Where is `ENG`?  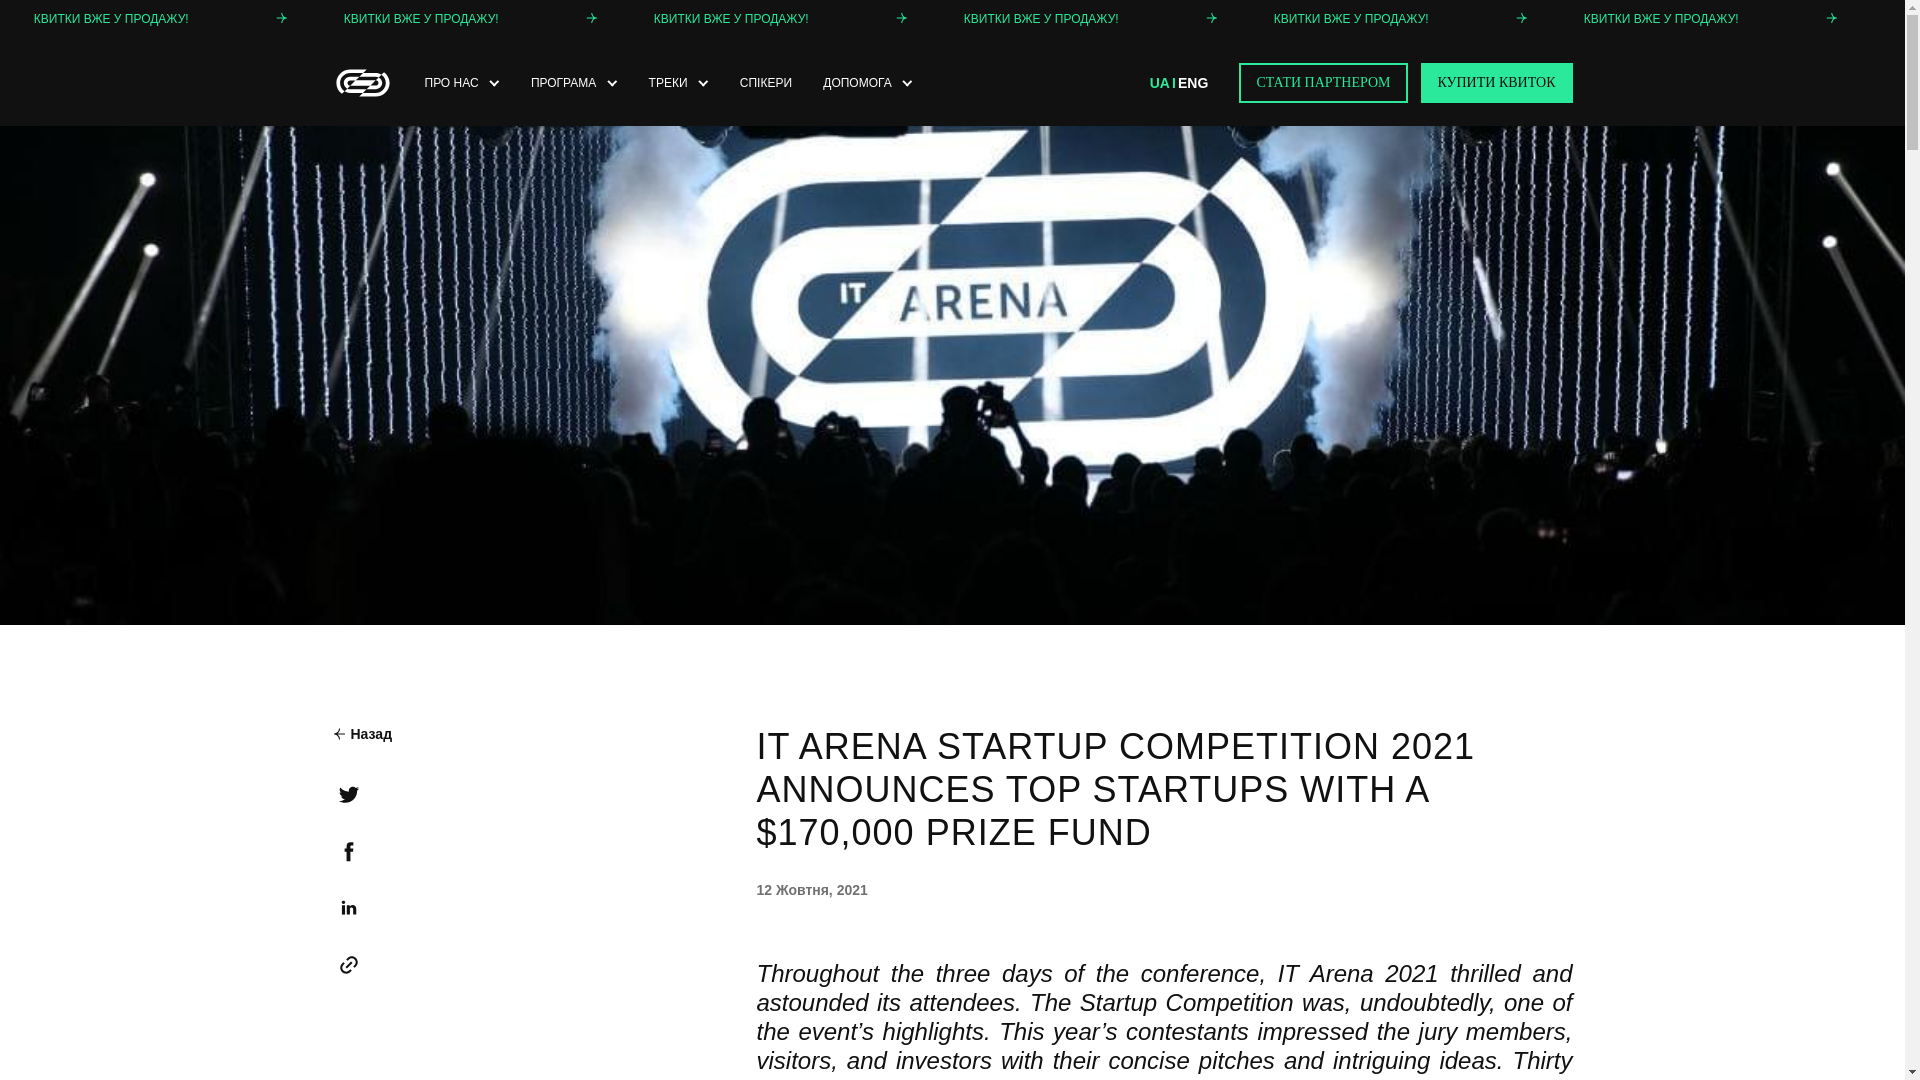
ENG is located at coordinates (1192, 82).